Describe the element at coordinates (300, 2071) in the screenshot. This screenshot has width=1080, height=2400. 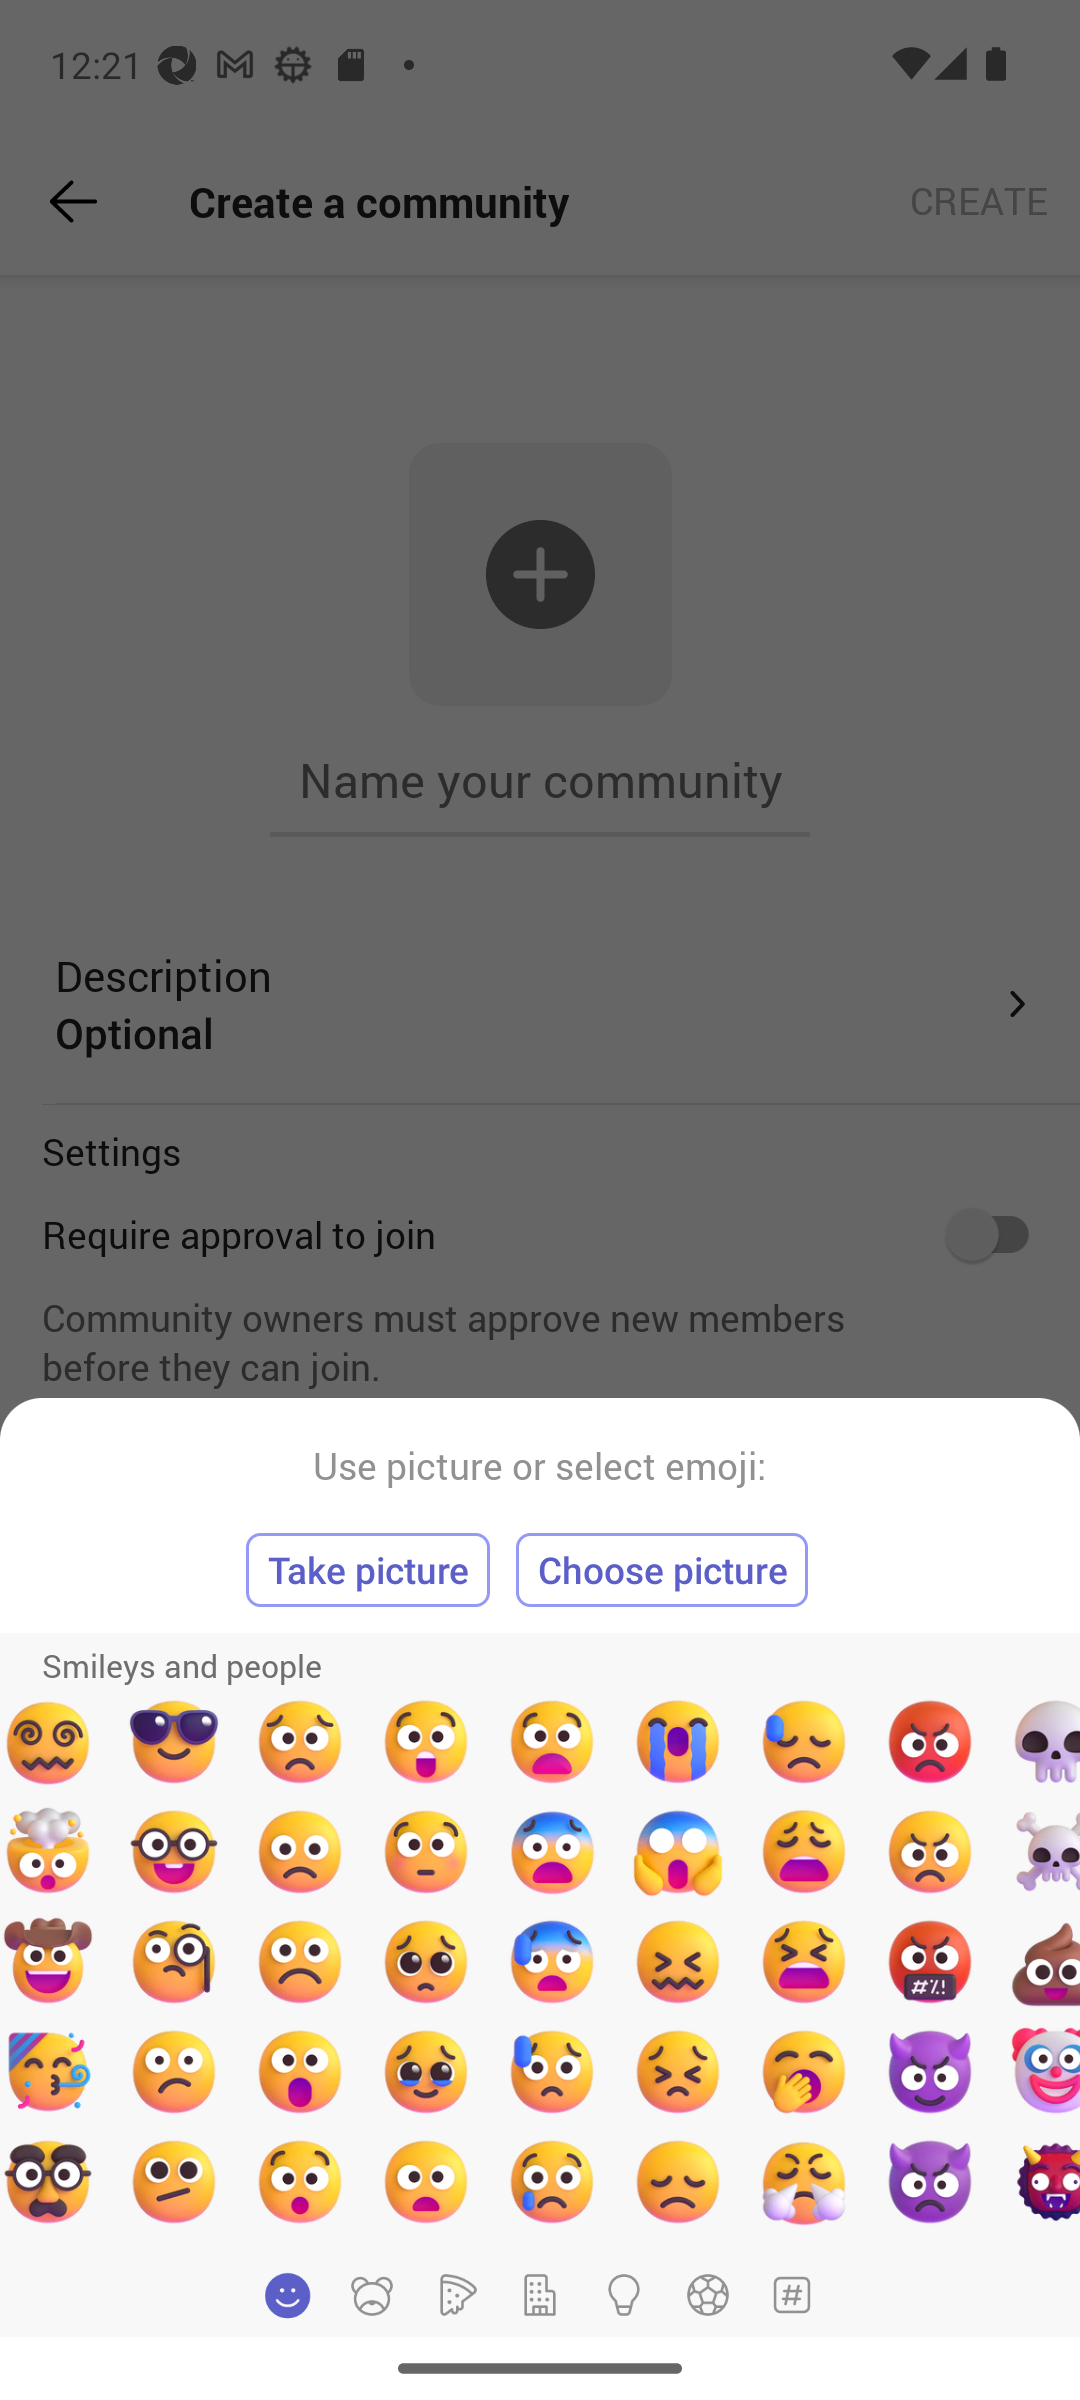
I see `Surprised emoji` at that location.